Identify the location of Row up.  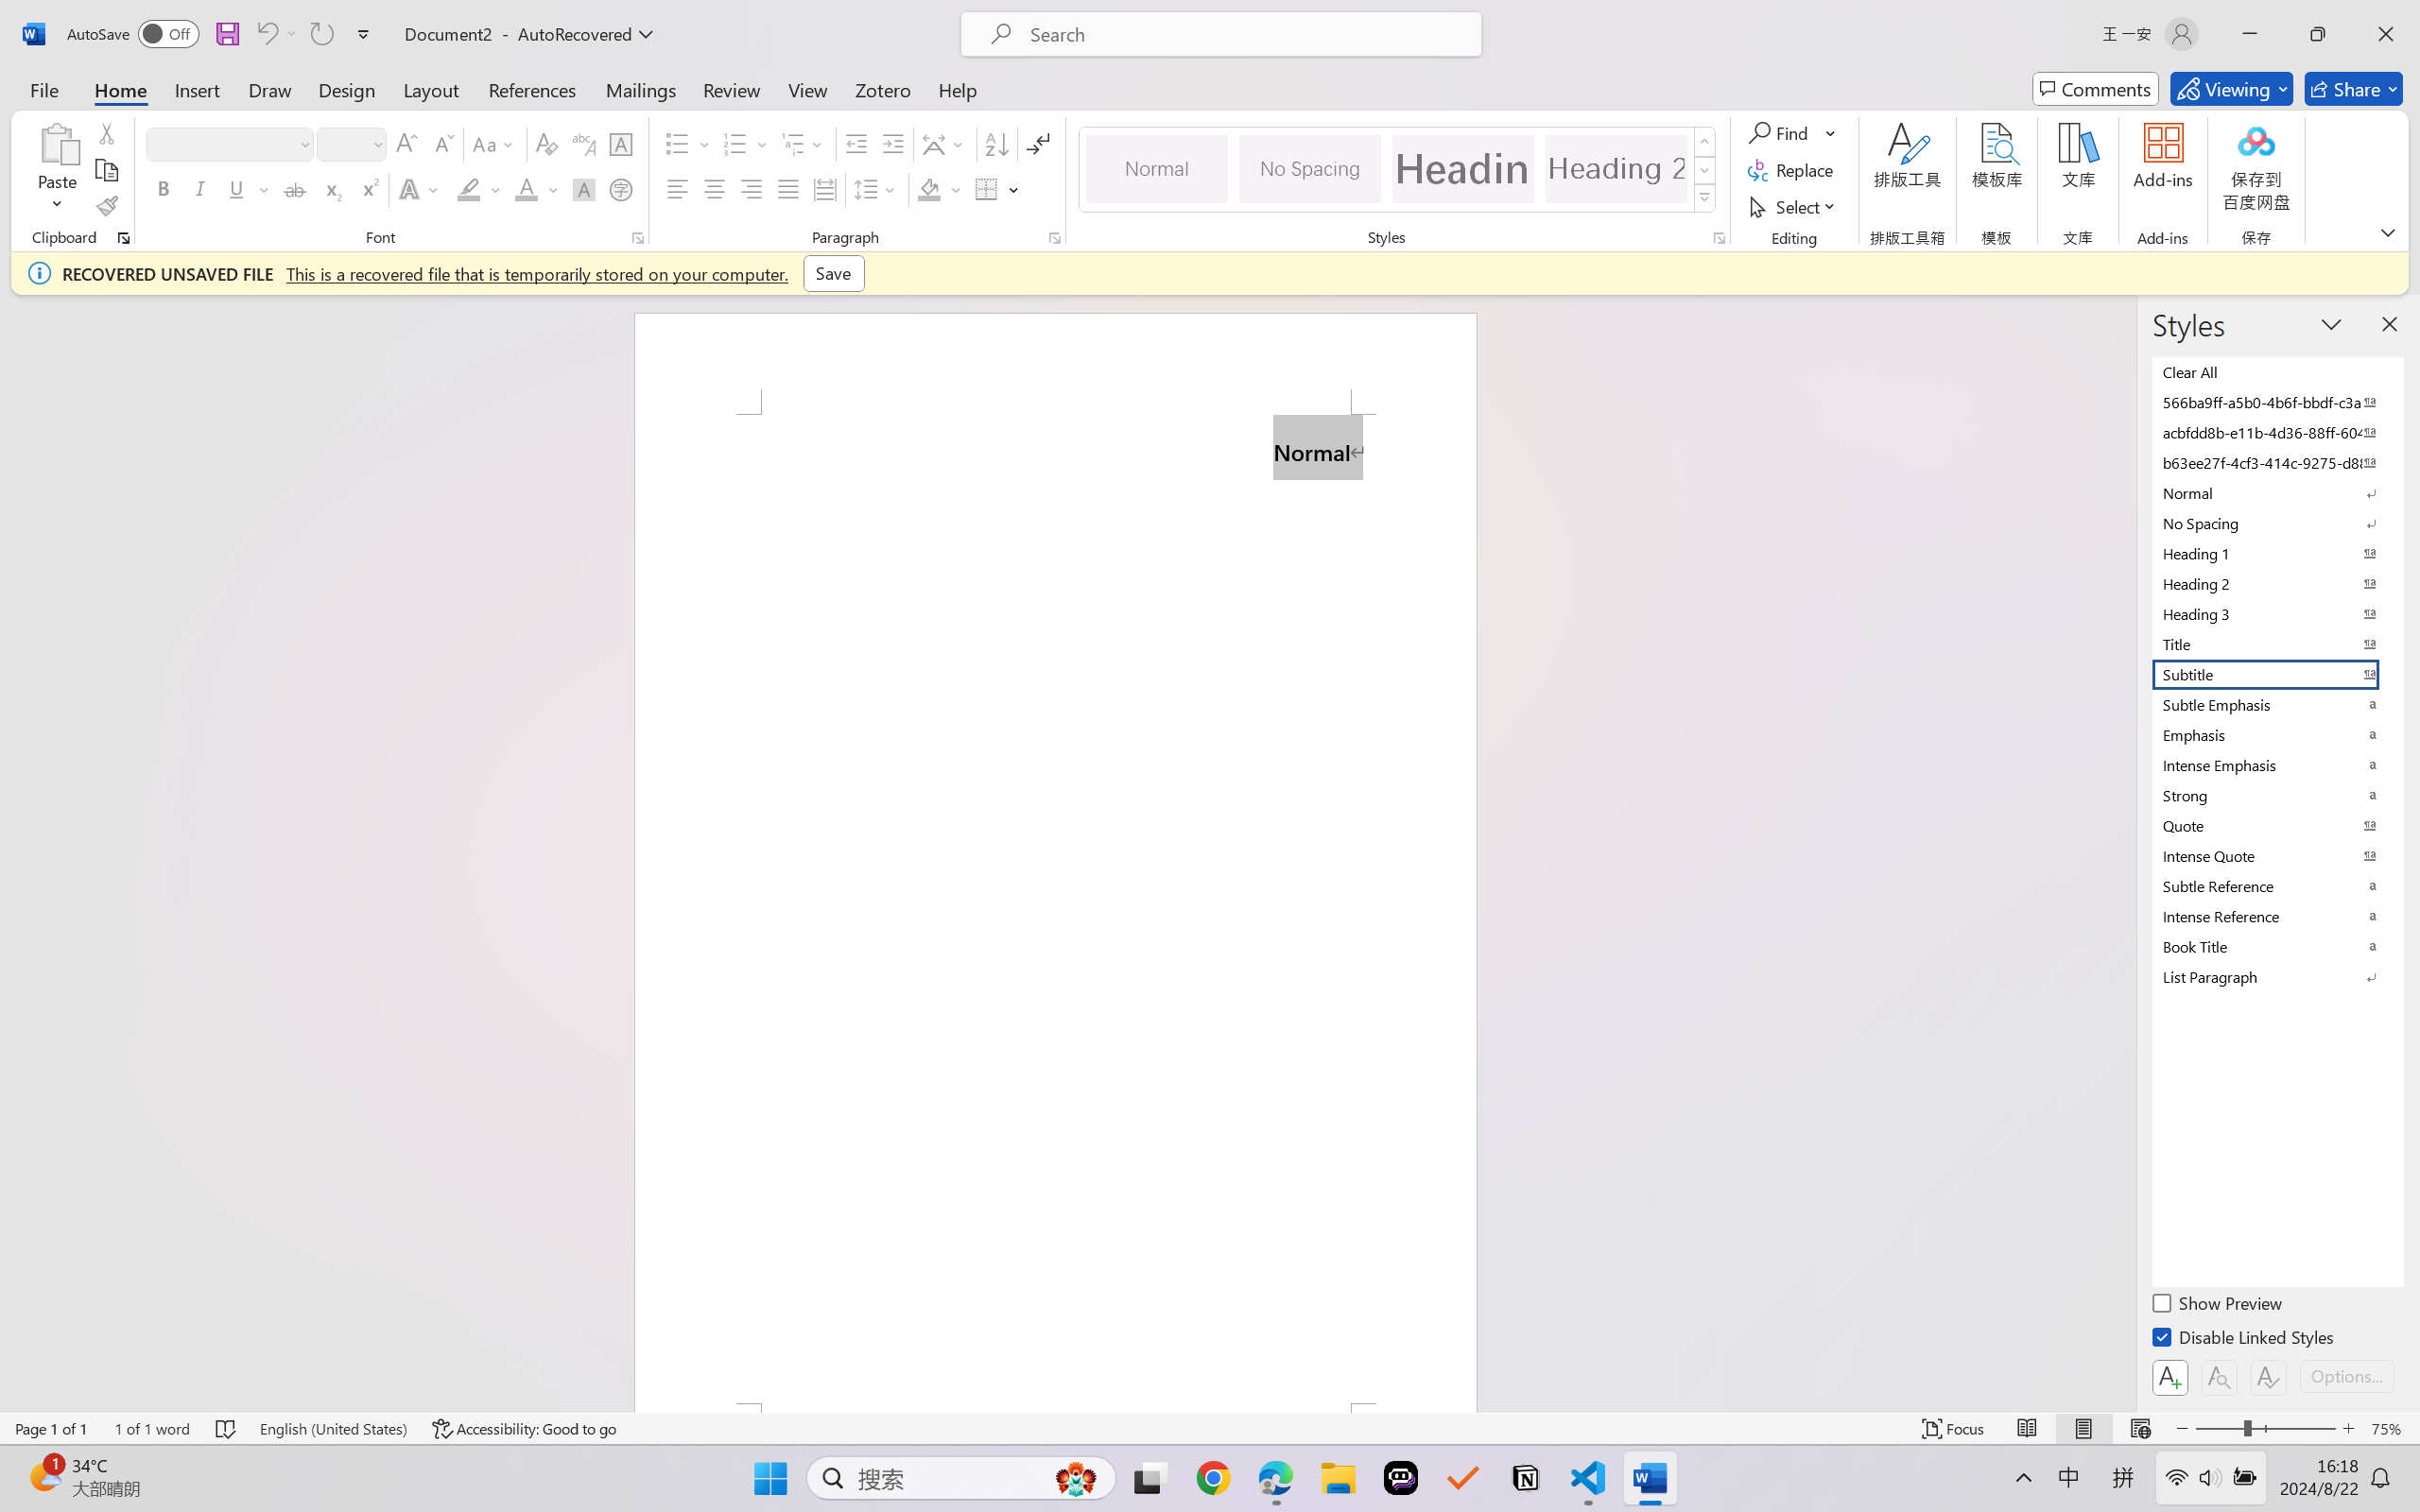
(1705, 142).